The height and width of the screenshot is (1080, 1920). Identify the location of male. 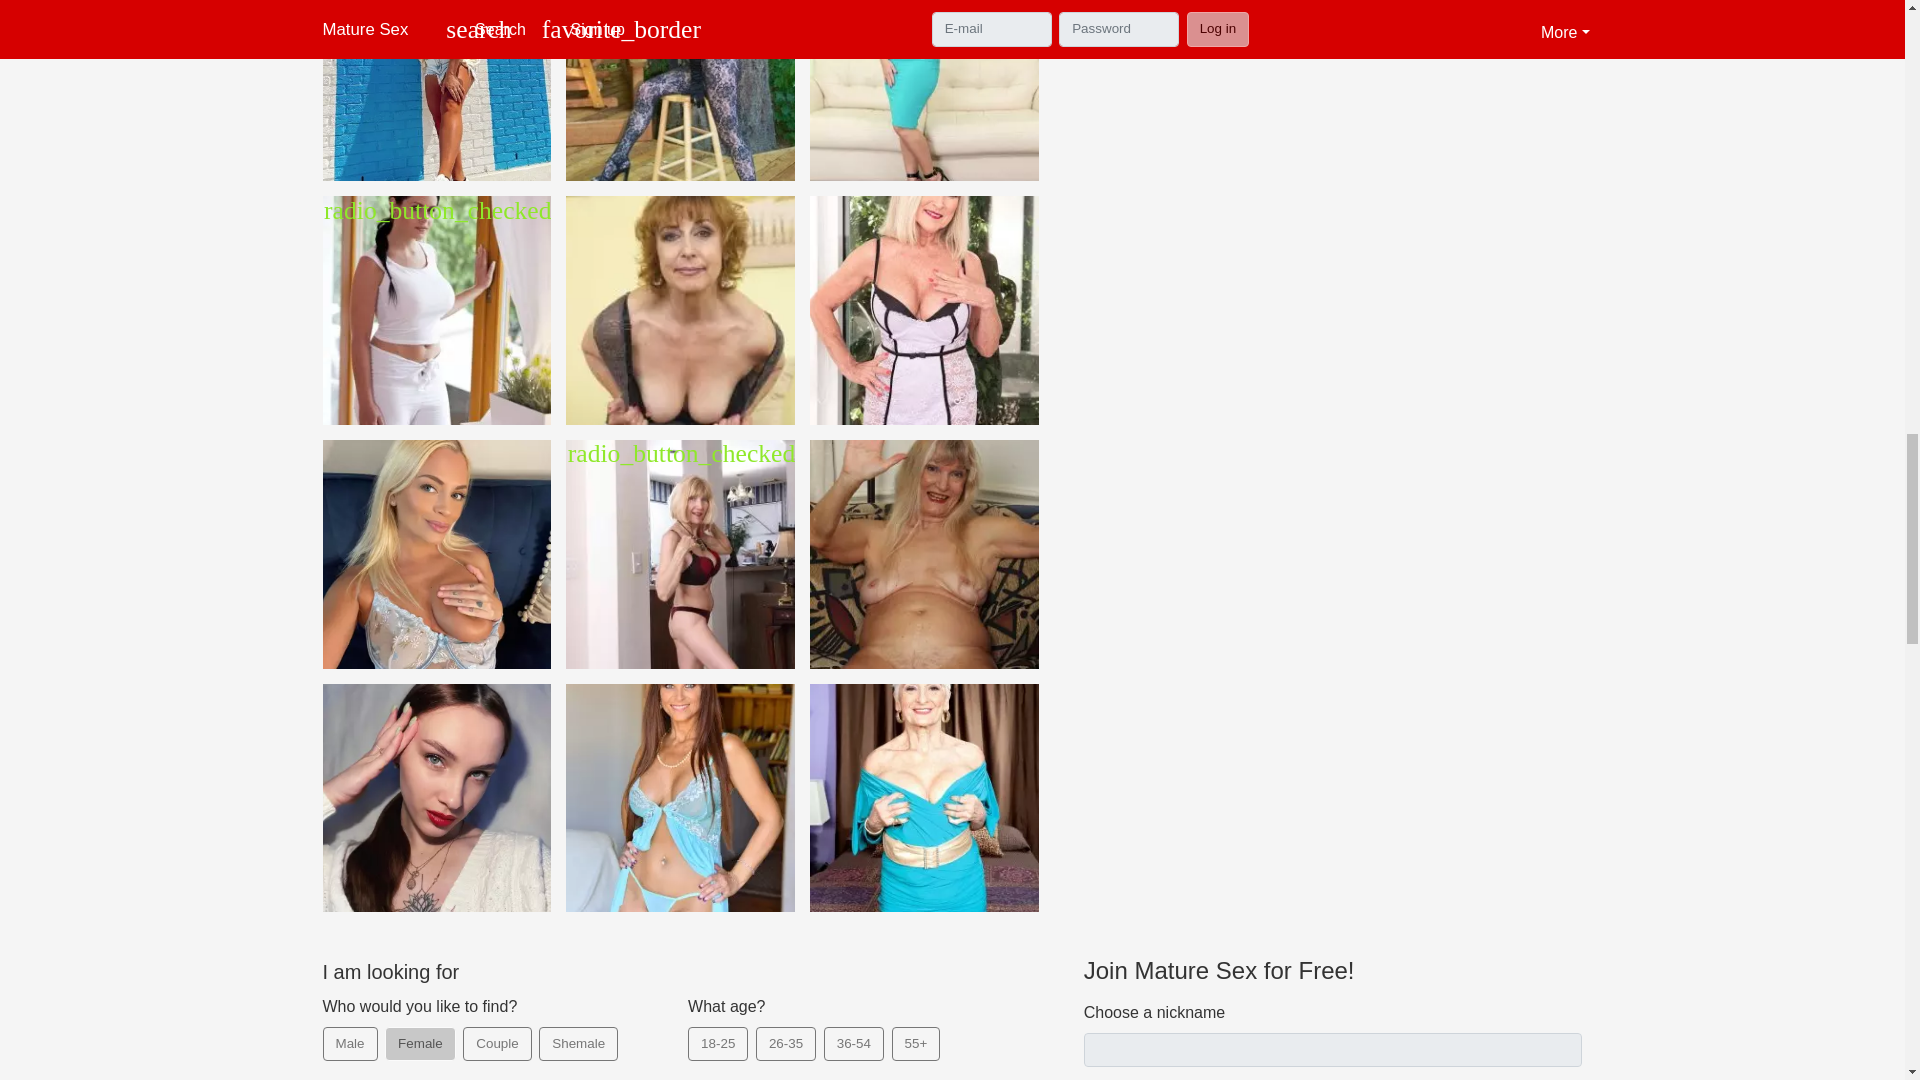
(328, 1034).